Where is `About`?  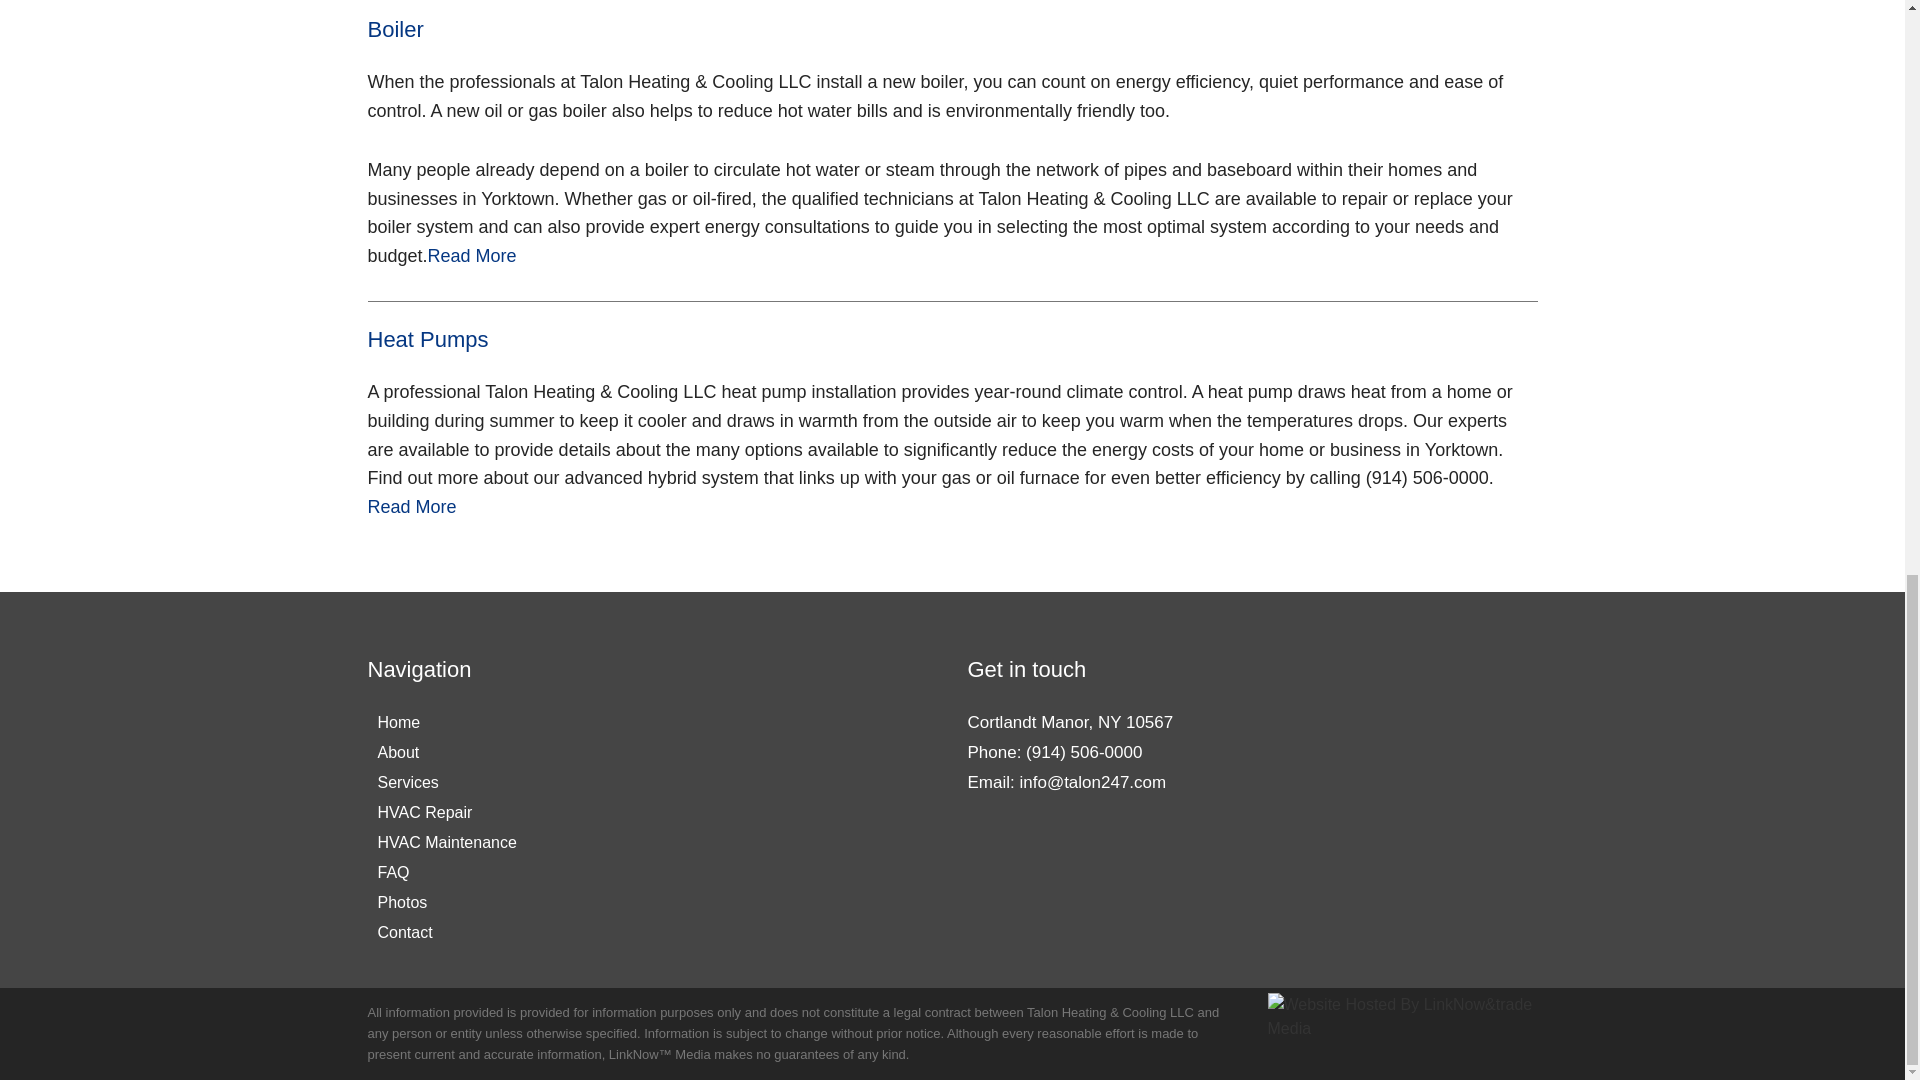 About is located at coordinates (447, 752).